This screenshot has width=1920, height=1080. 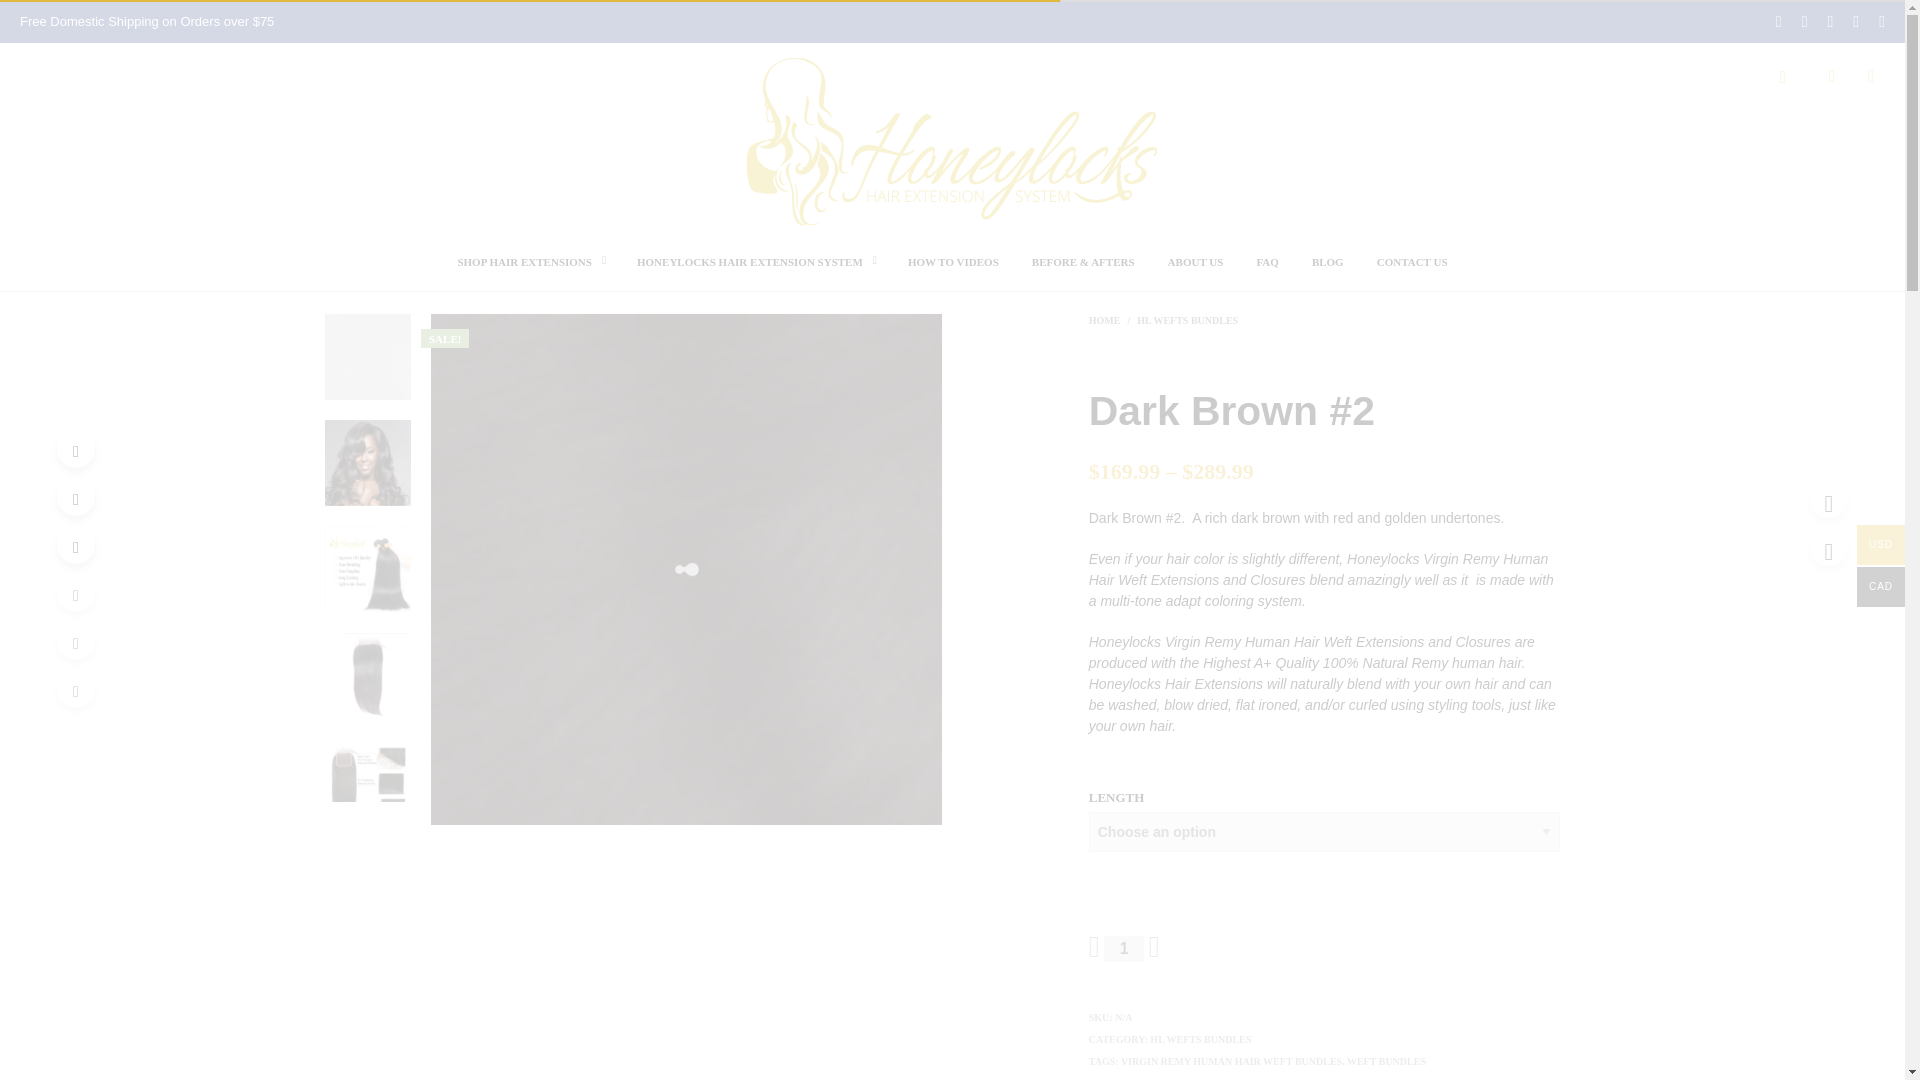 What do you see at coordinates (952, 262) in the screenshot?
I see `HOW TO VIDEOS` at bounding box center [952, 262].